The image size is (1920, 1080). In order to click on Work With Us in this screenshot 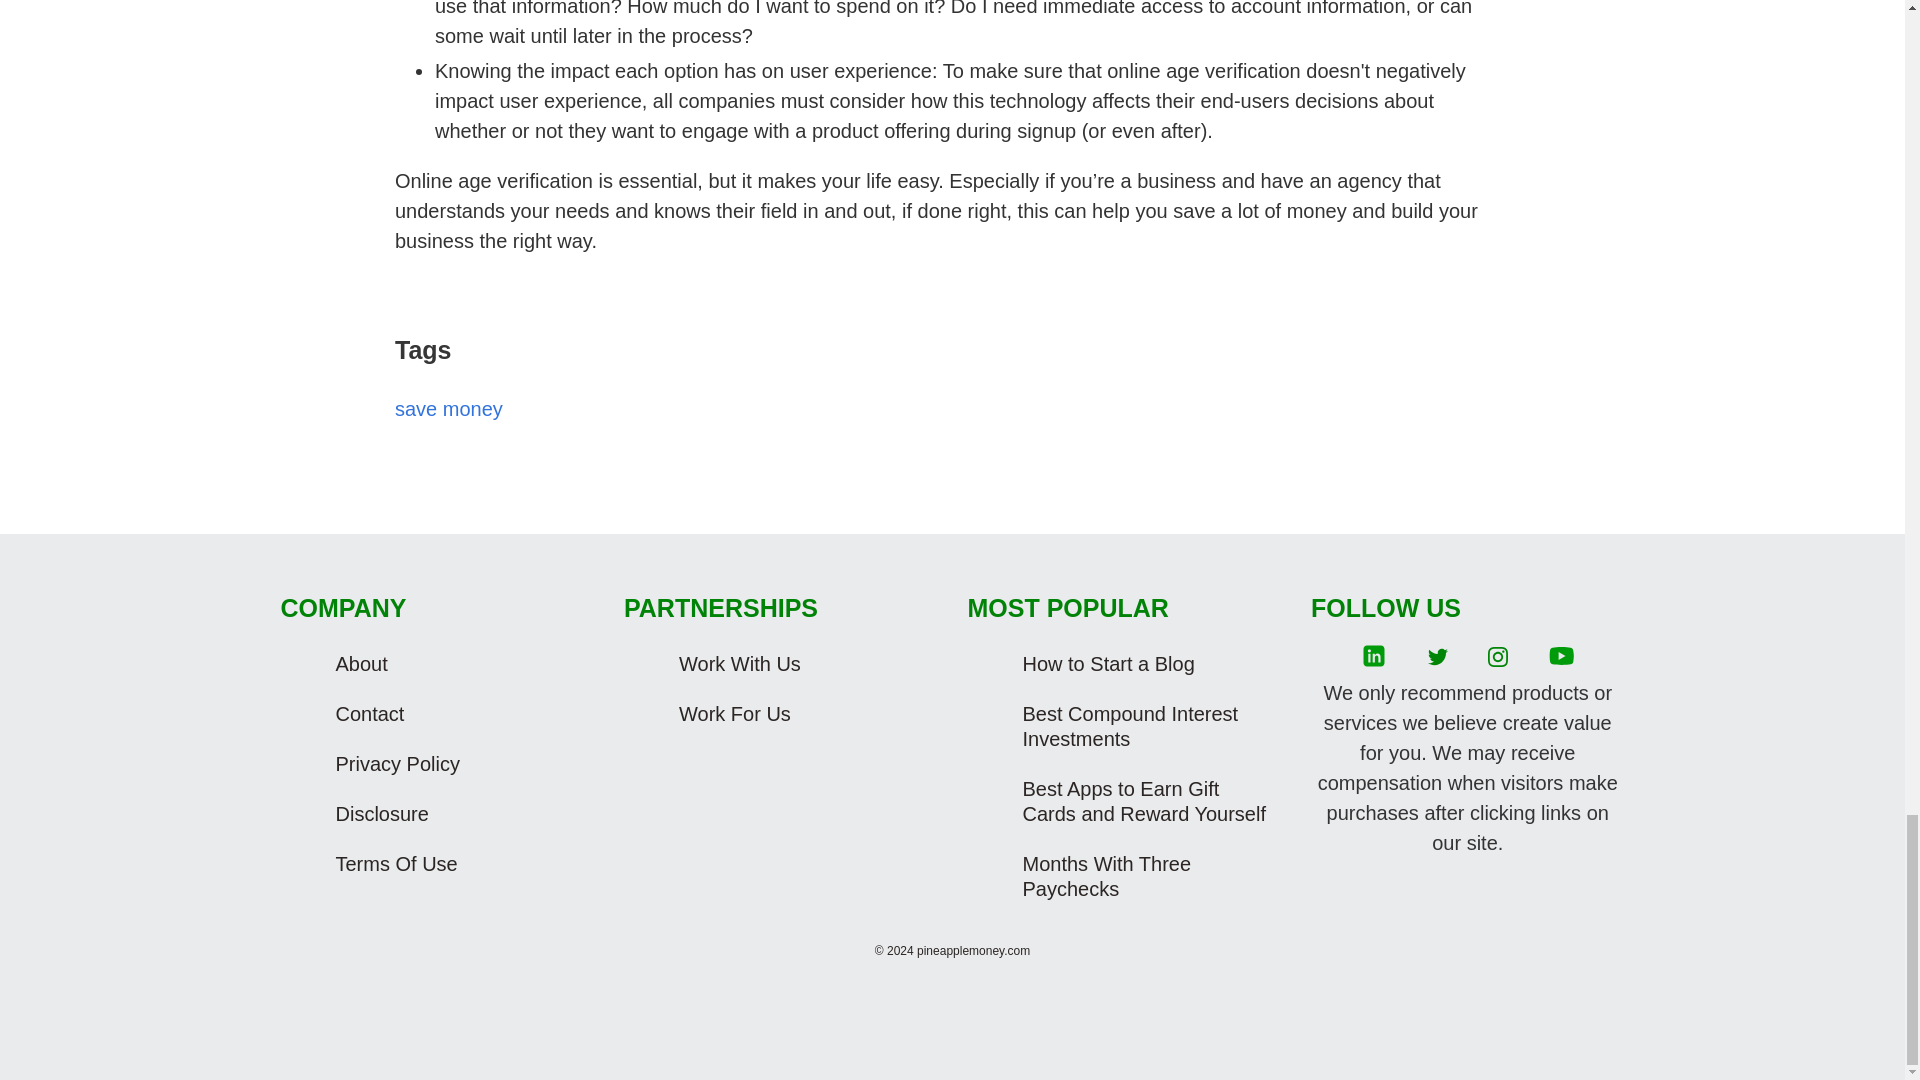, I will do `click(801, 664)`.